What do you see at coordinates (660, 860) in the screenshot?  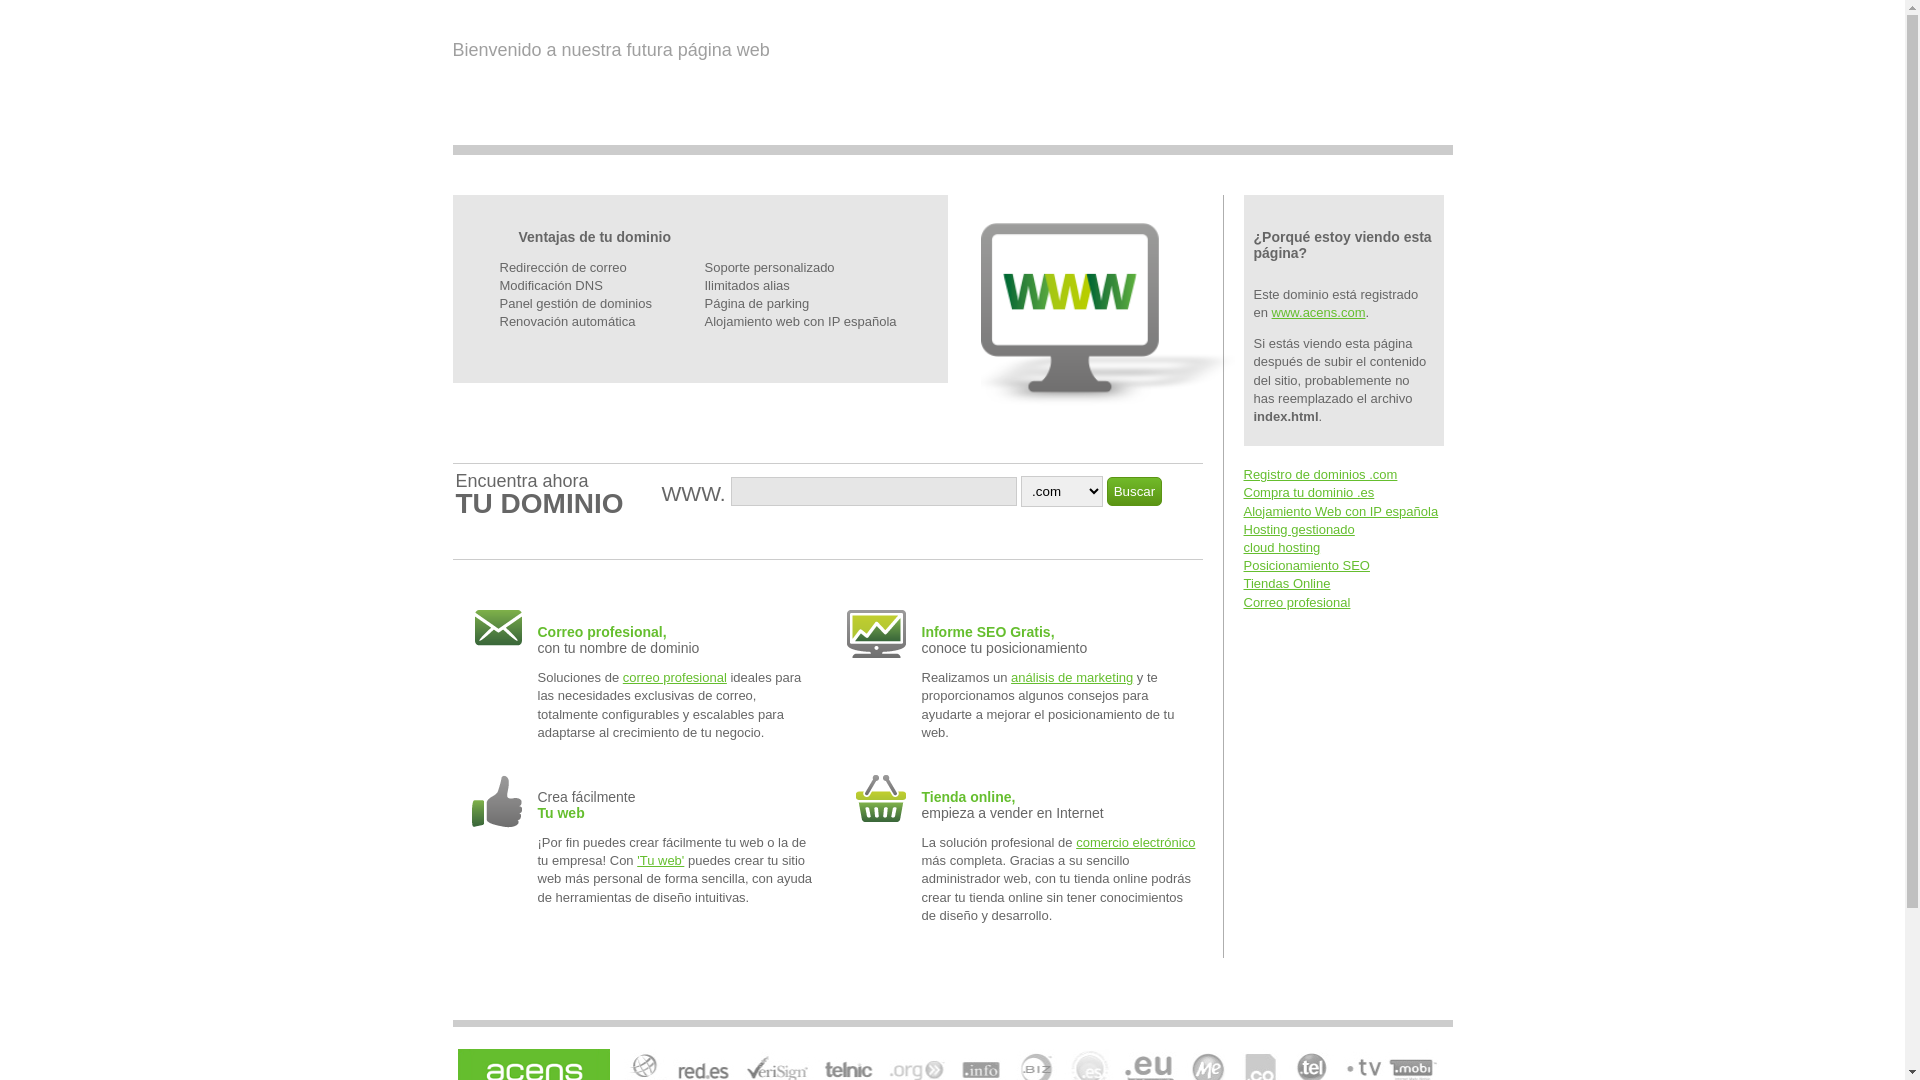 I see `'Tu web'` at bounding box center [660, 860].